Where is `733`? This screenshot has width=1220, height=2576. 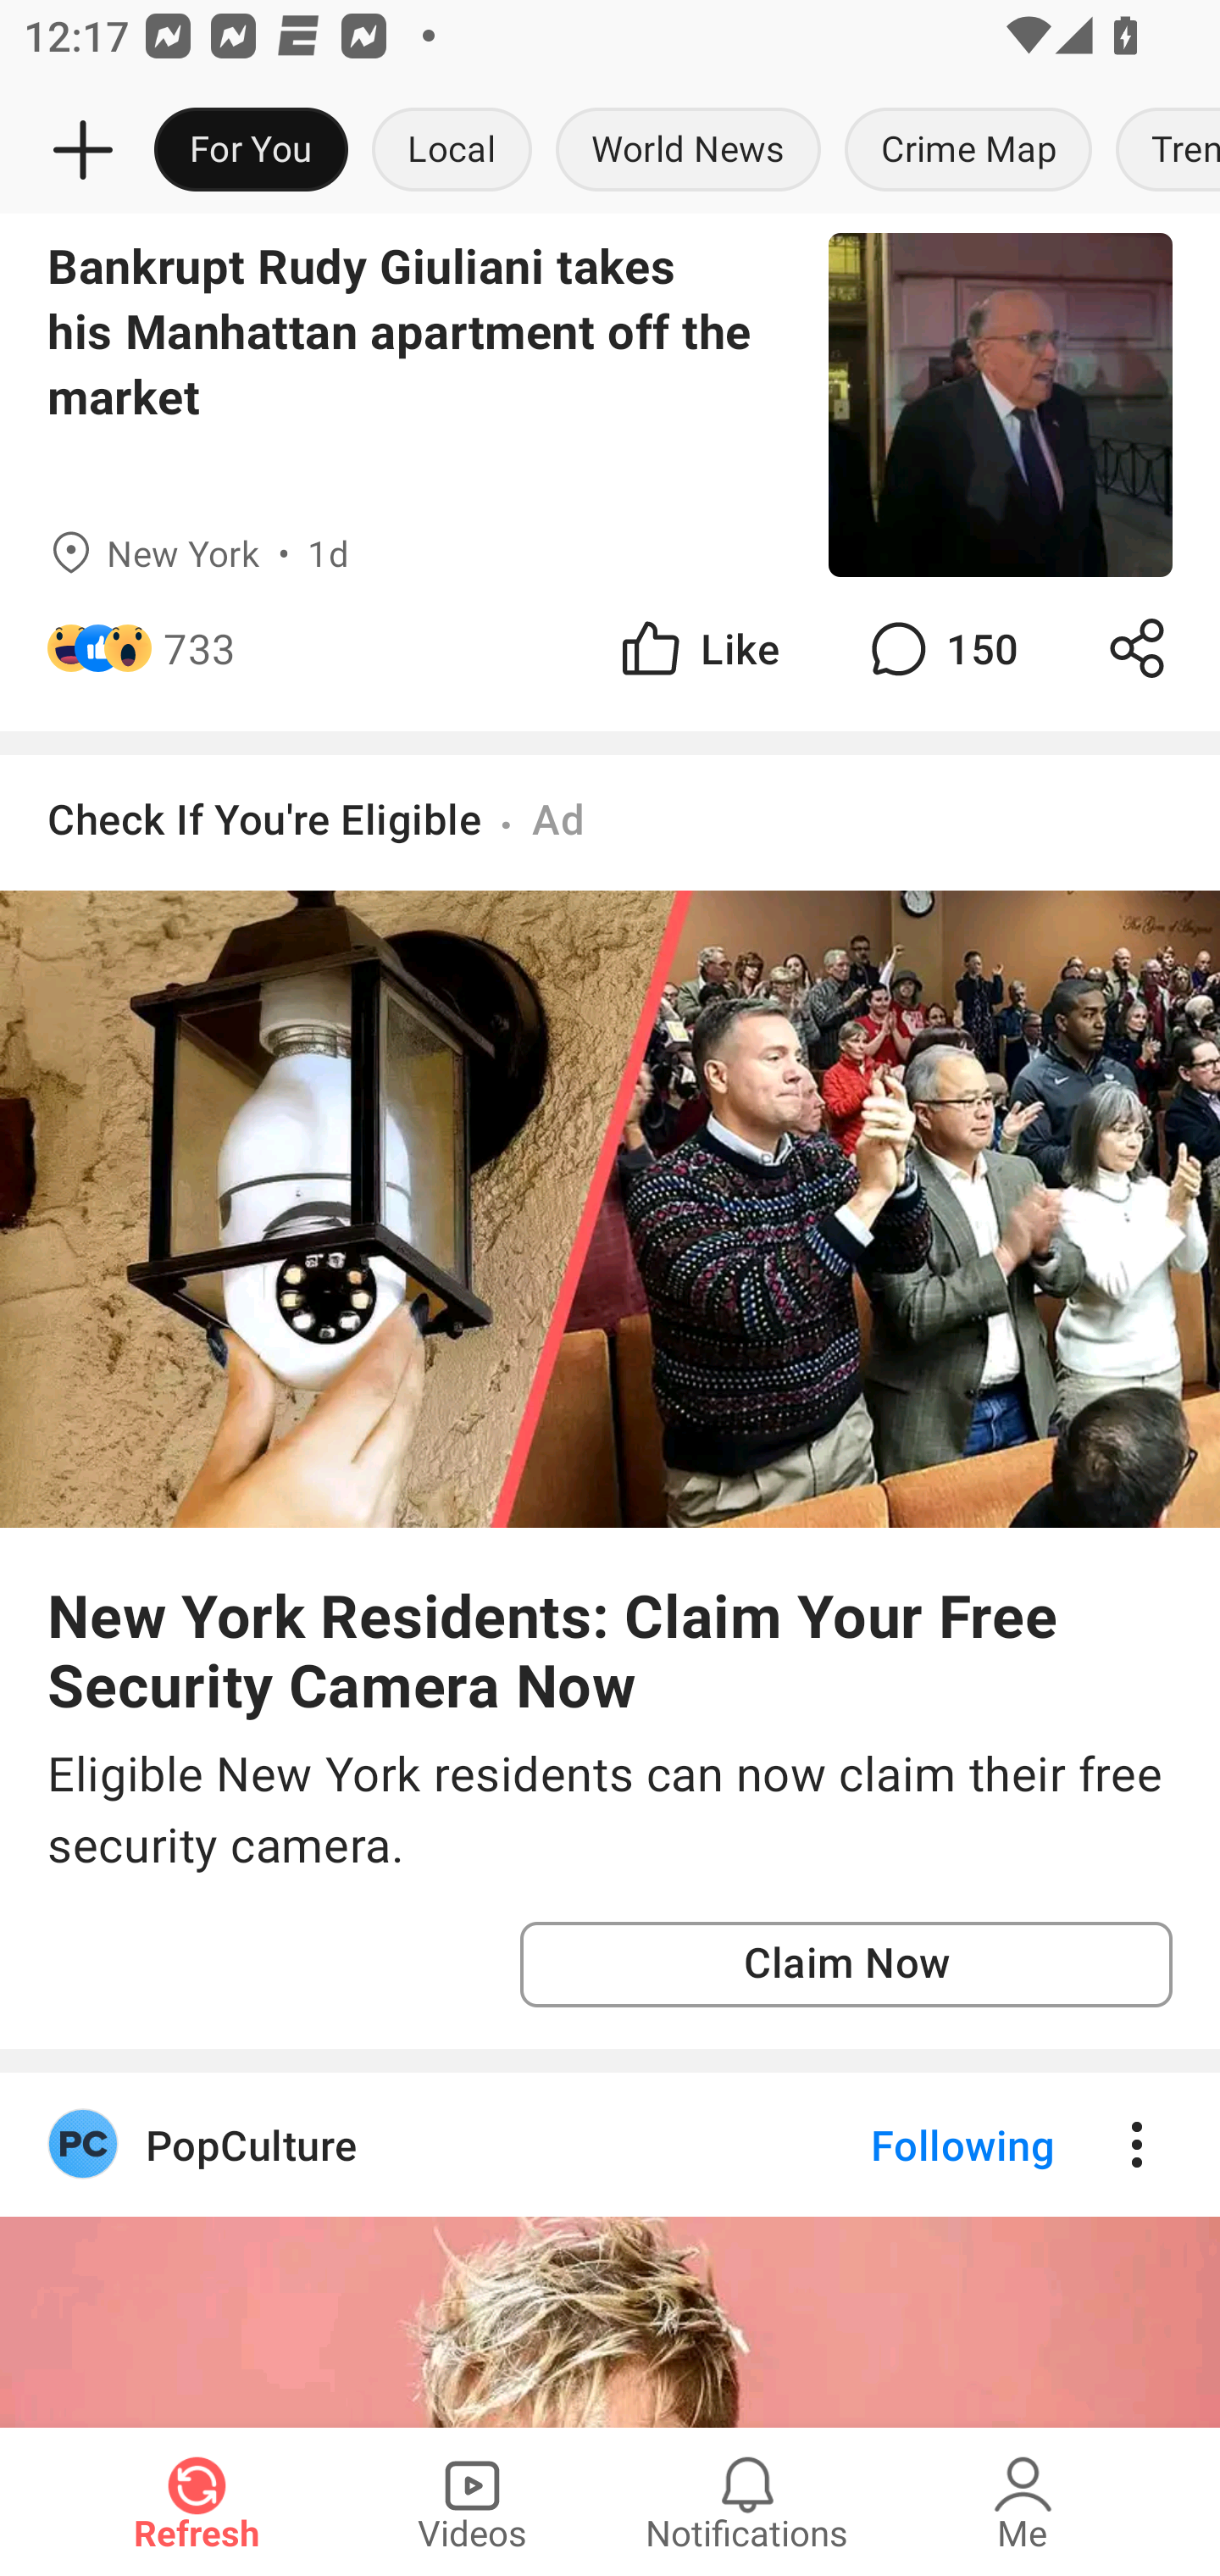
733 is located at coordinates (200, 647).